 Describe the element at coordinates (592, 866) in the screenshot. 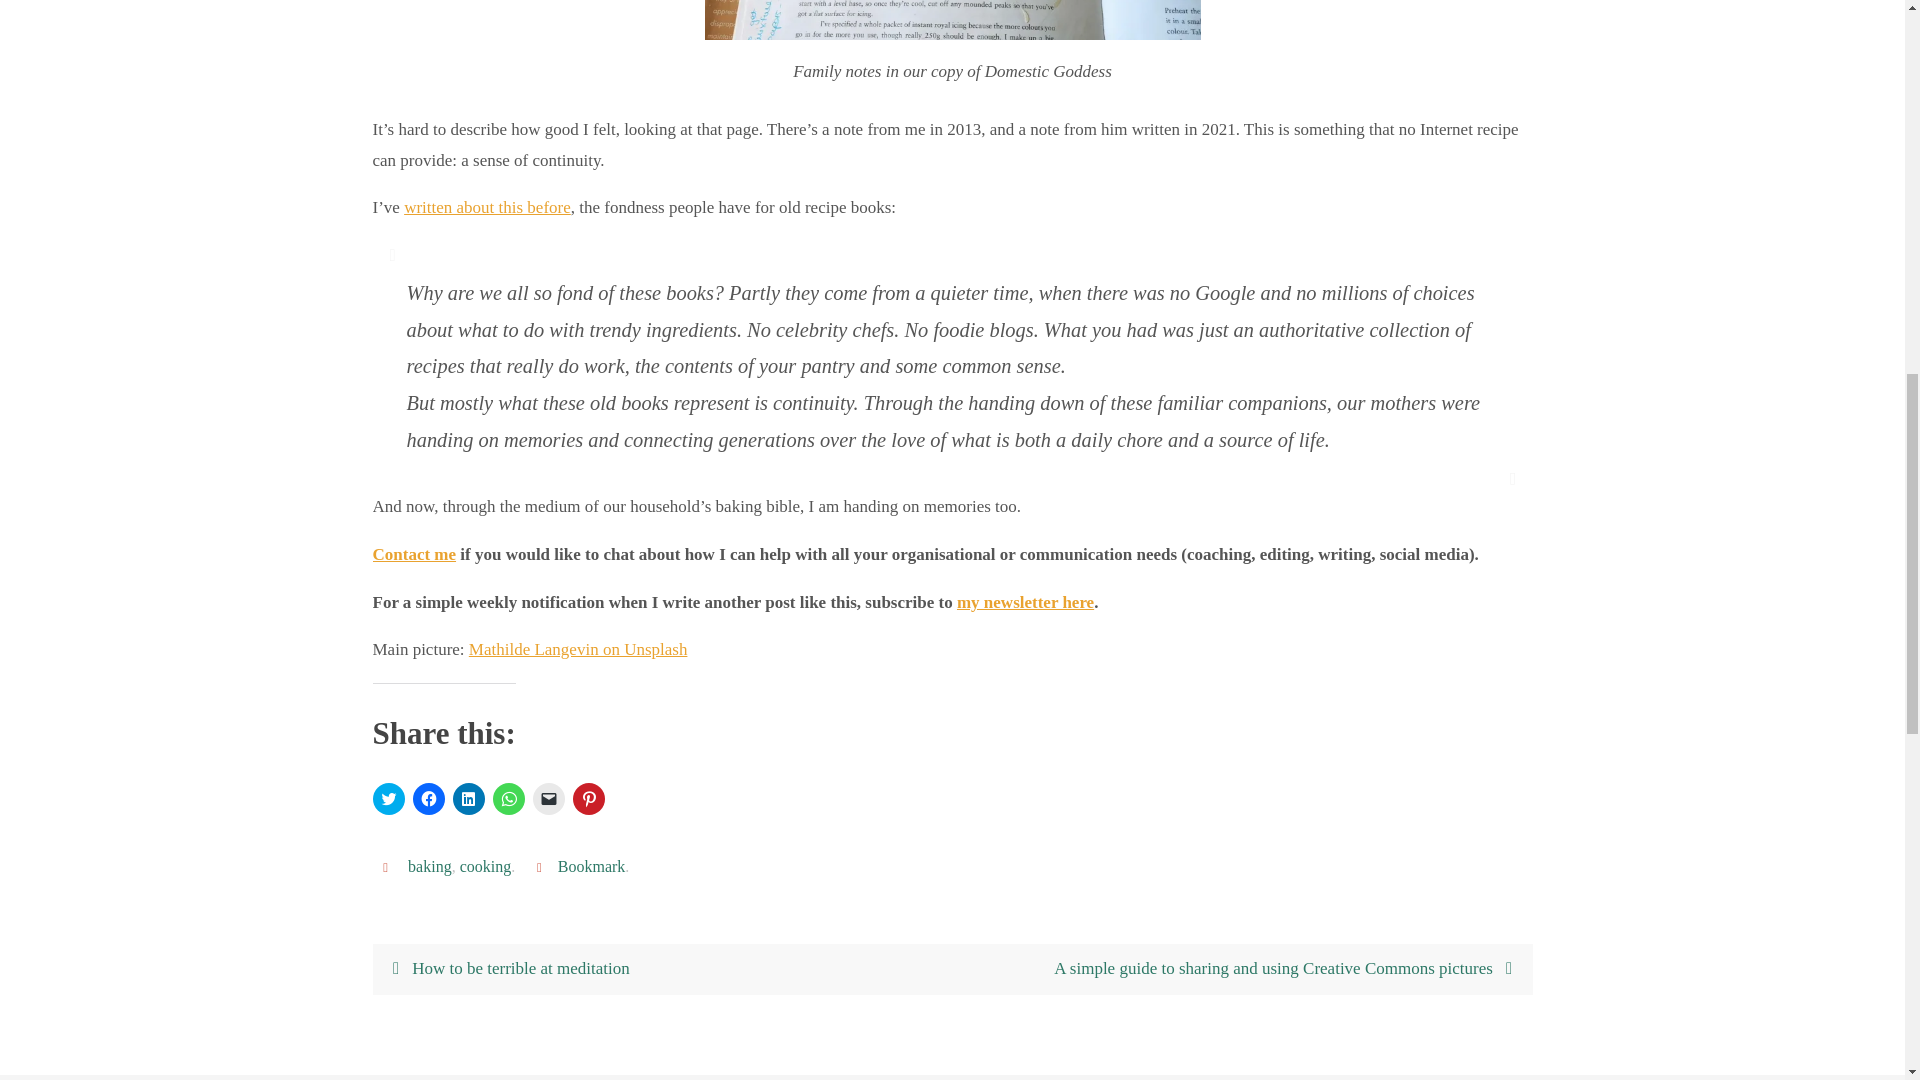

I see `Bookmark` at that location.